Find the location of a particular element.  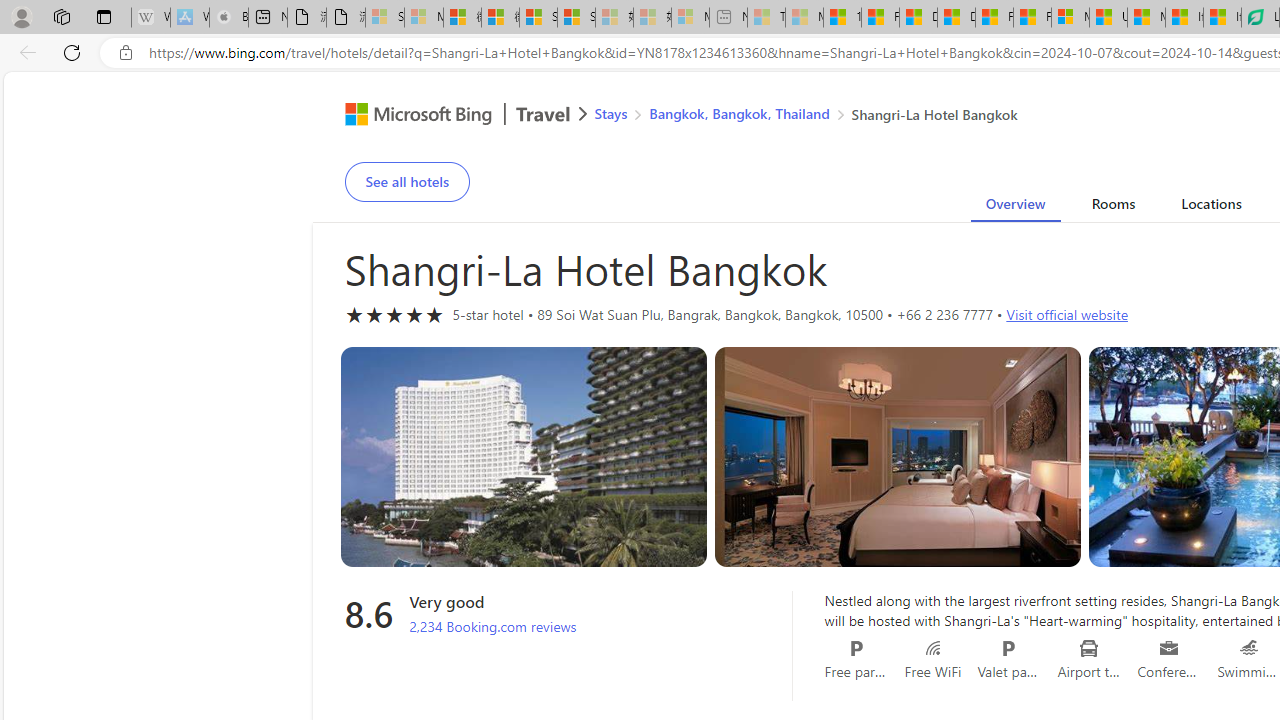

Microsoft Bing Travel is located at coordinates (445, 116).